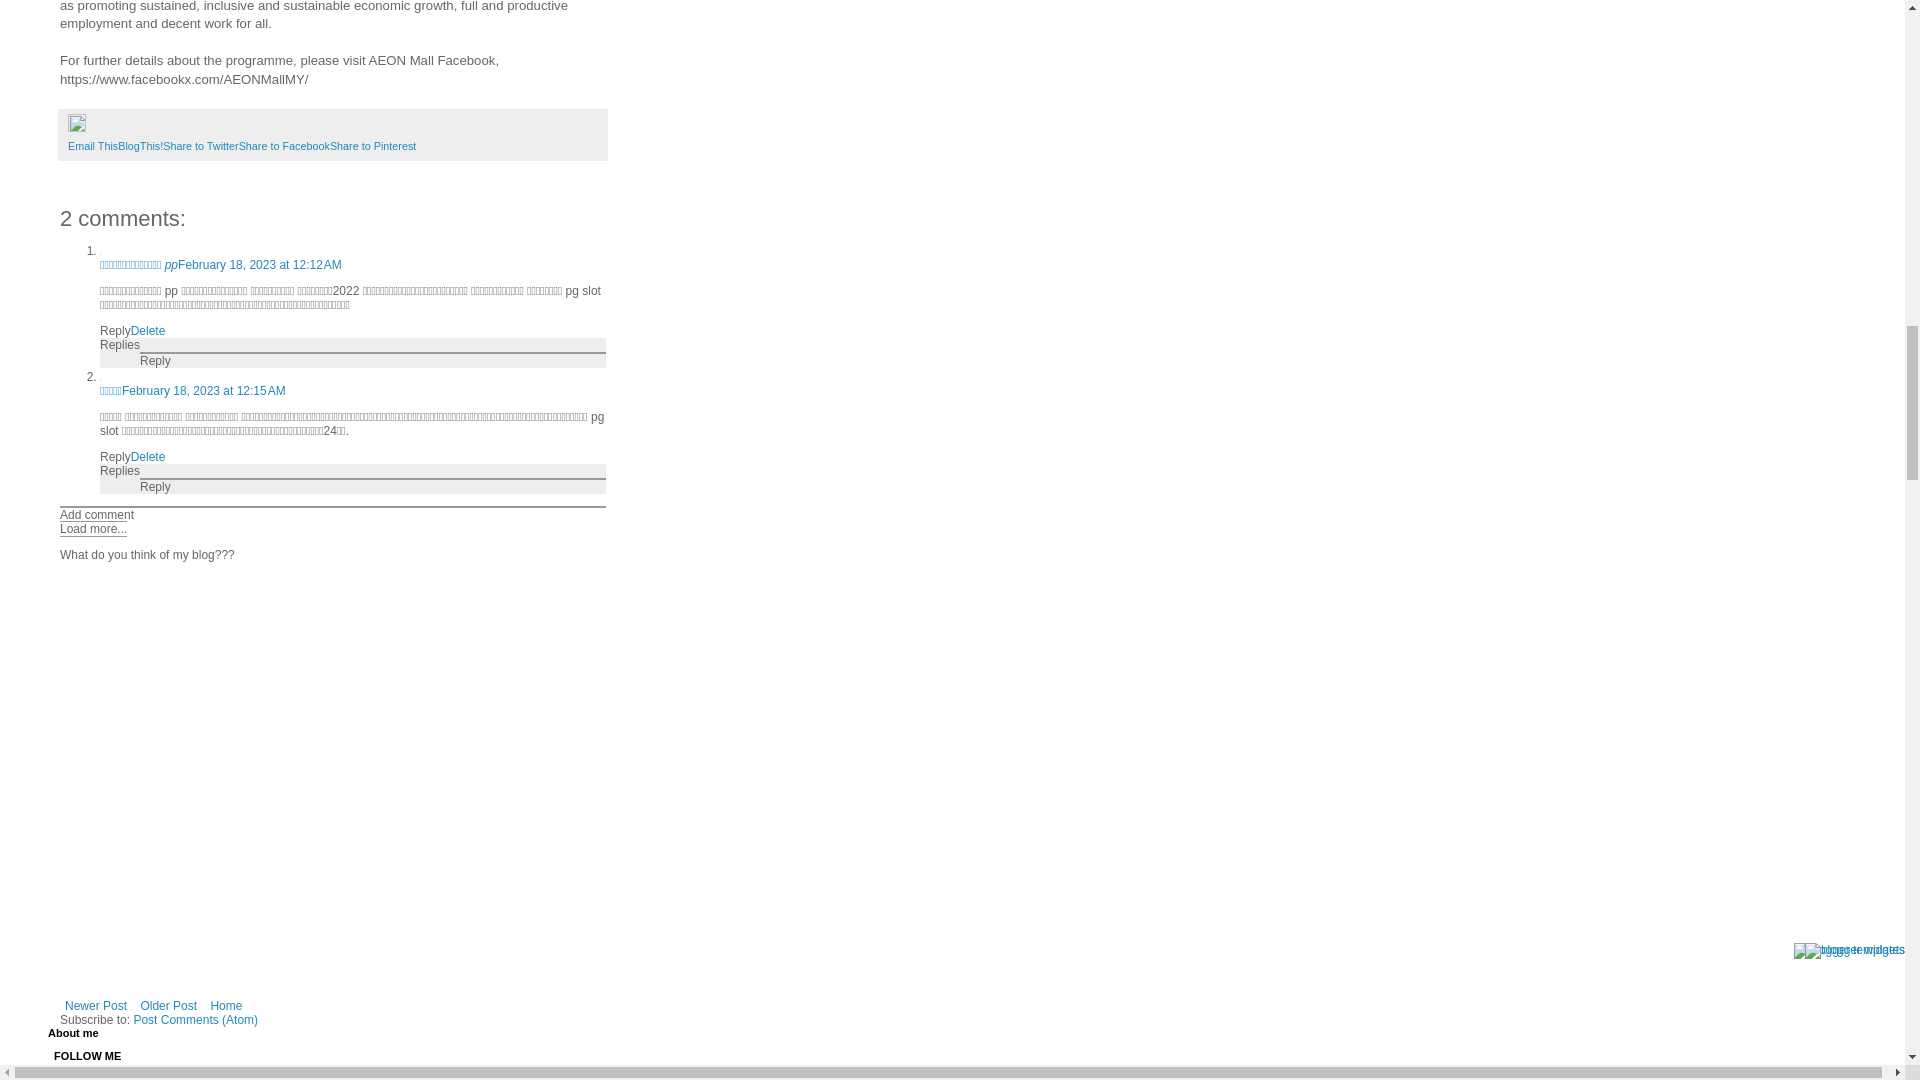 This screenshot has height=1080, width=1920. Describe the element at coordinates (96, 514) in the screenshot. I see `Add comment` at that location.